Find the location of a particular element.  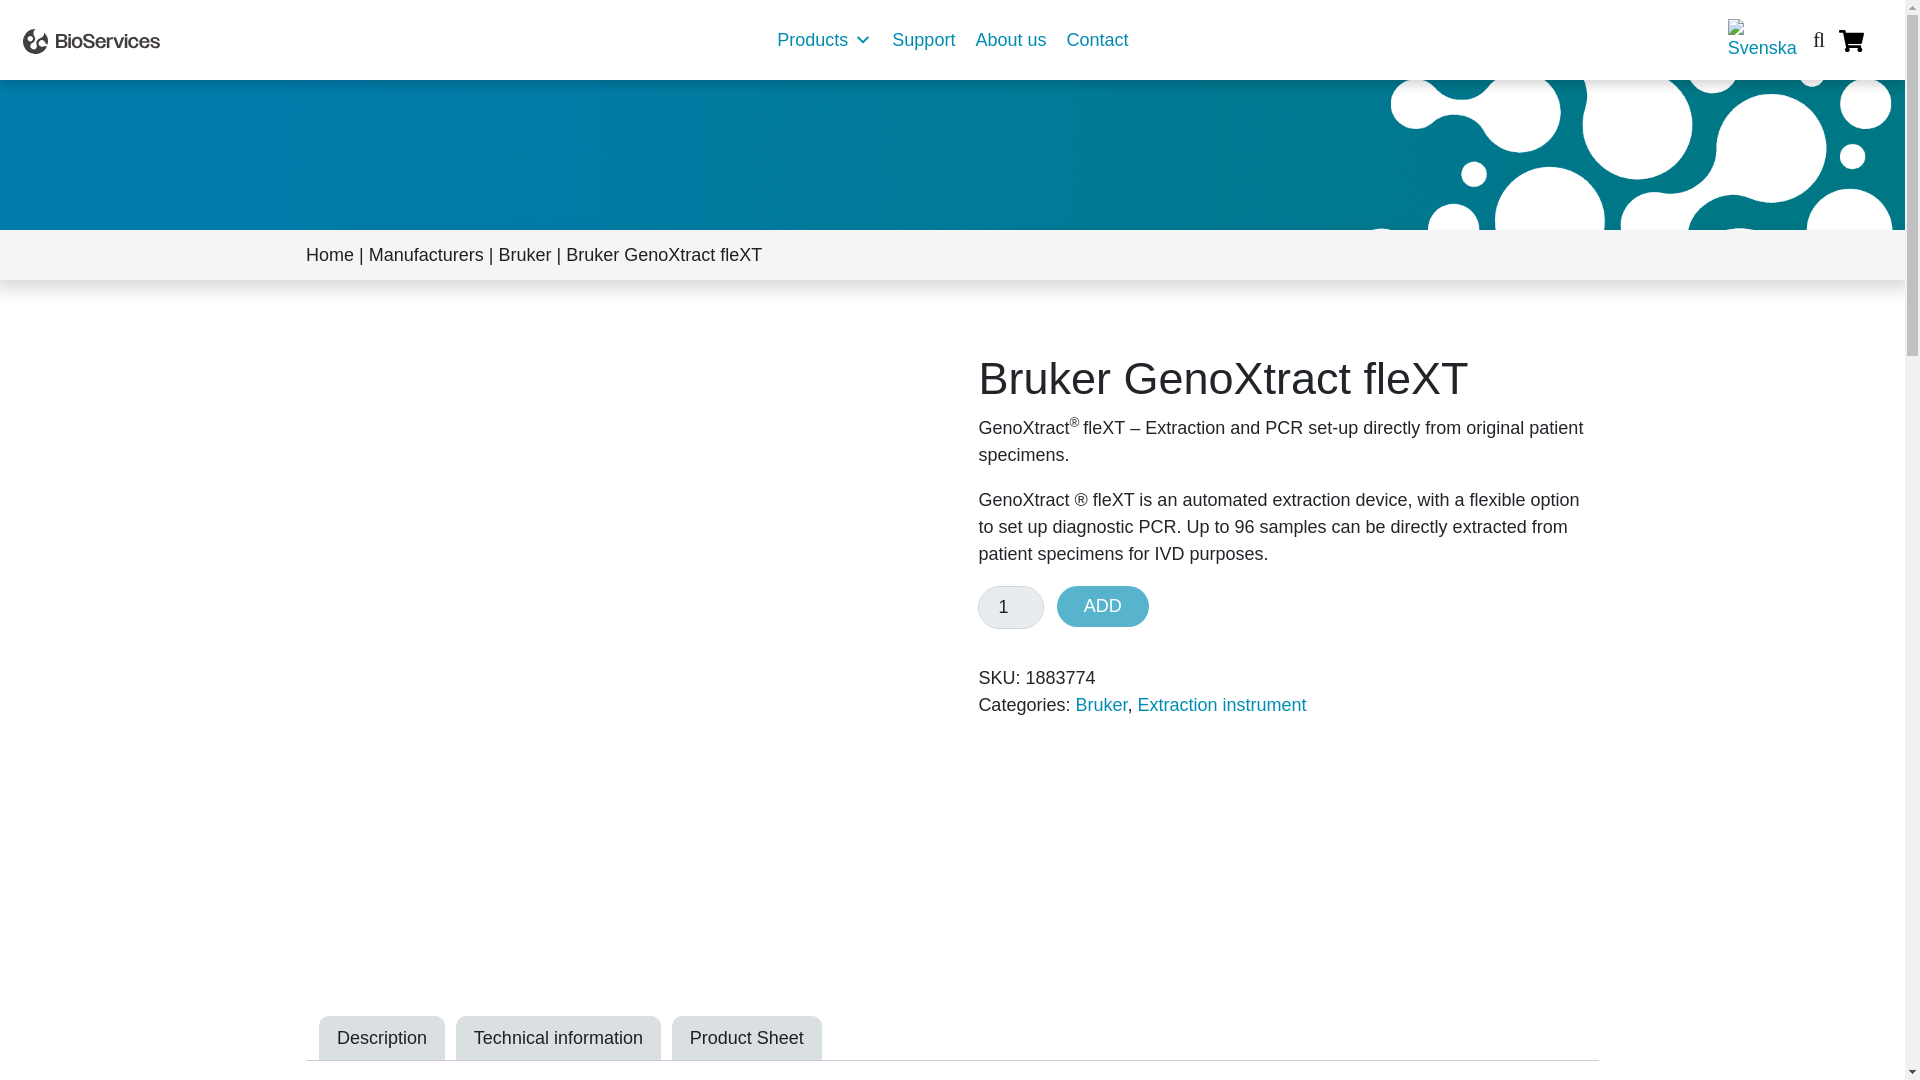

Products is located at coordinates (824, 40).